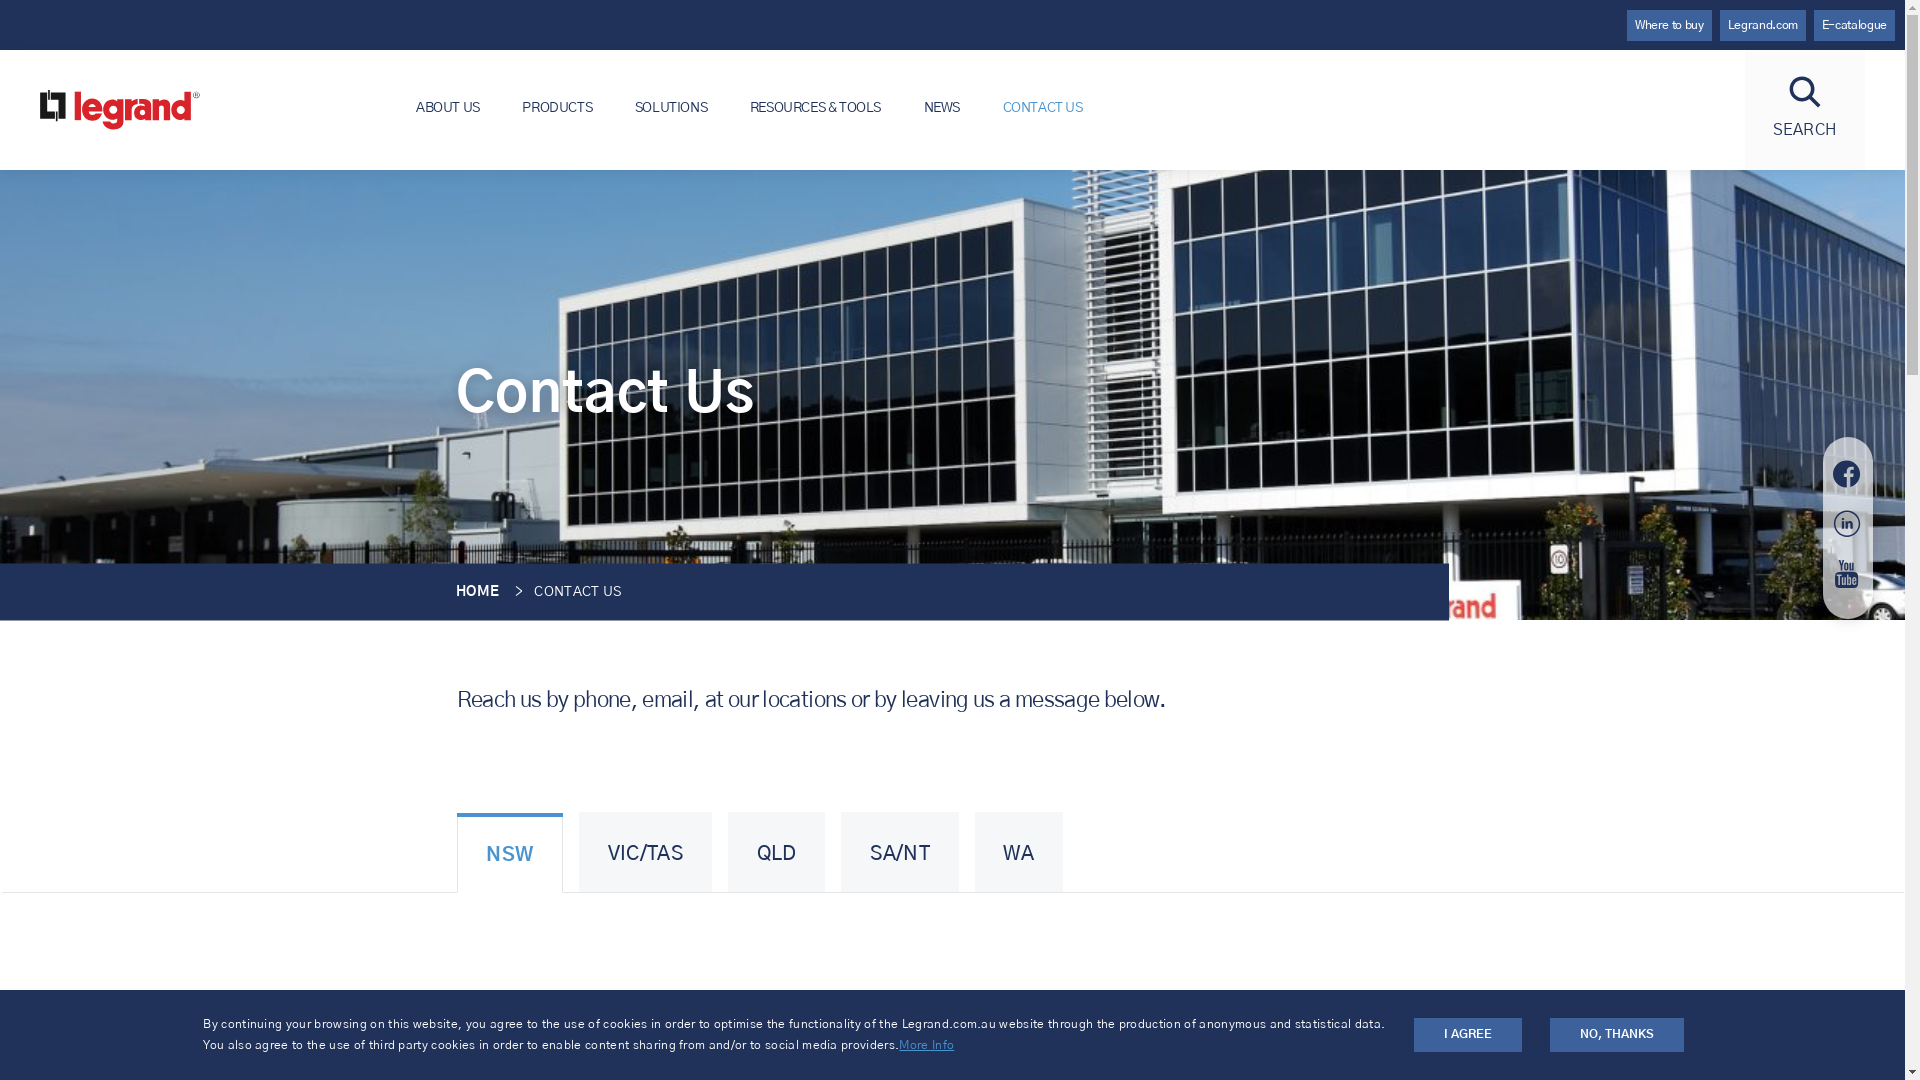 This screenshot has height=1080, width=1920. What do you see at coordinates (1042, 108) in the screenshot?
I see `CONTACT US` at bounding box center [1042, 108].